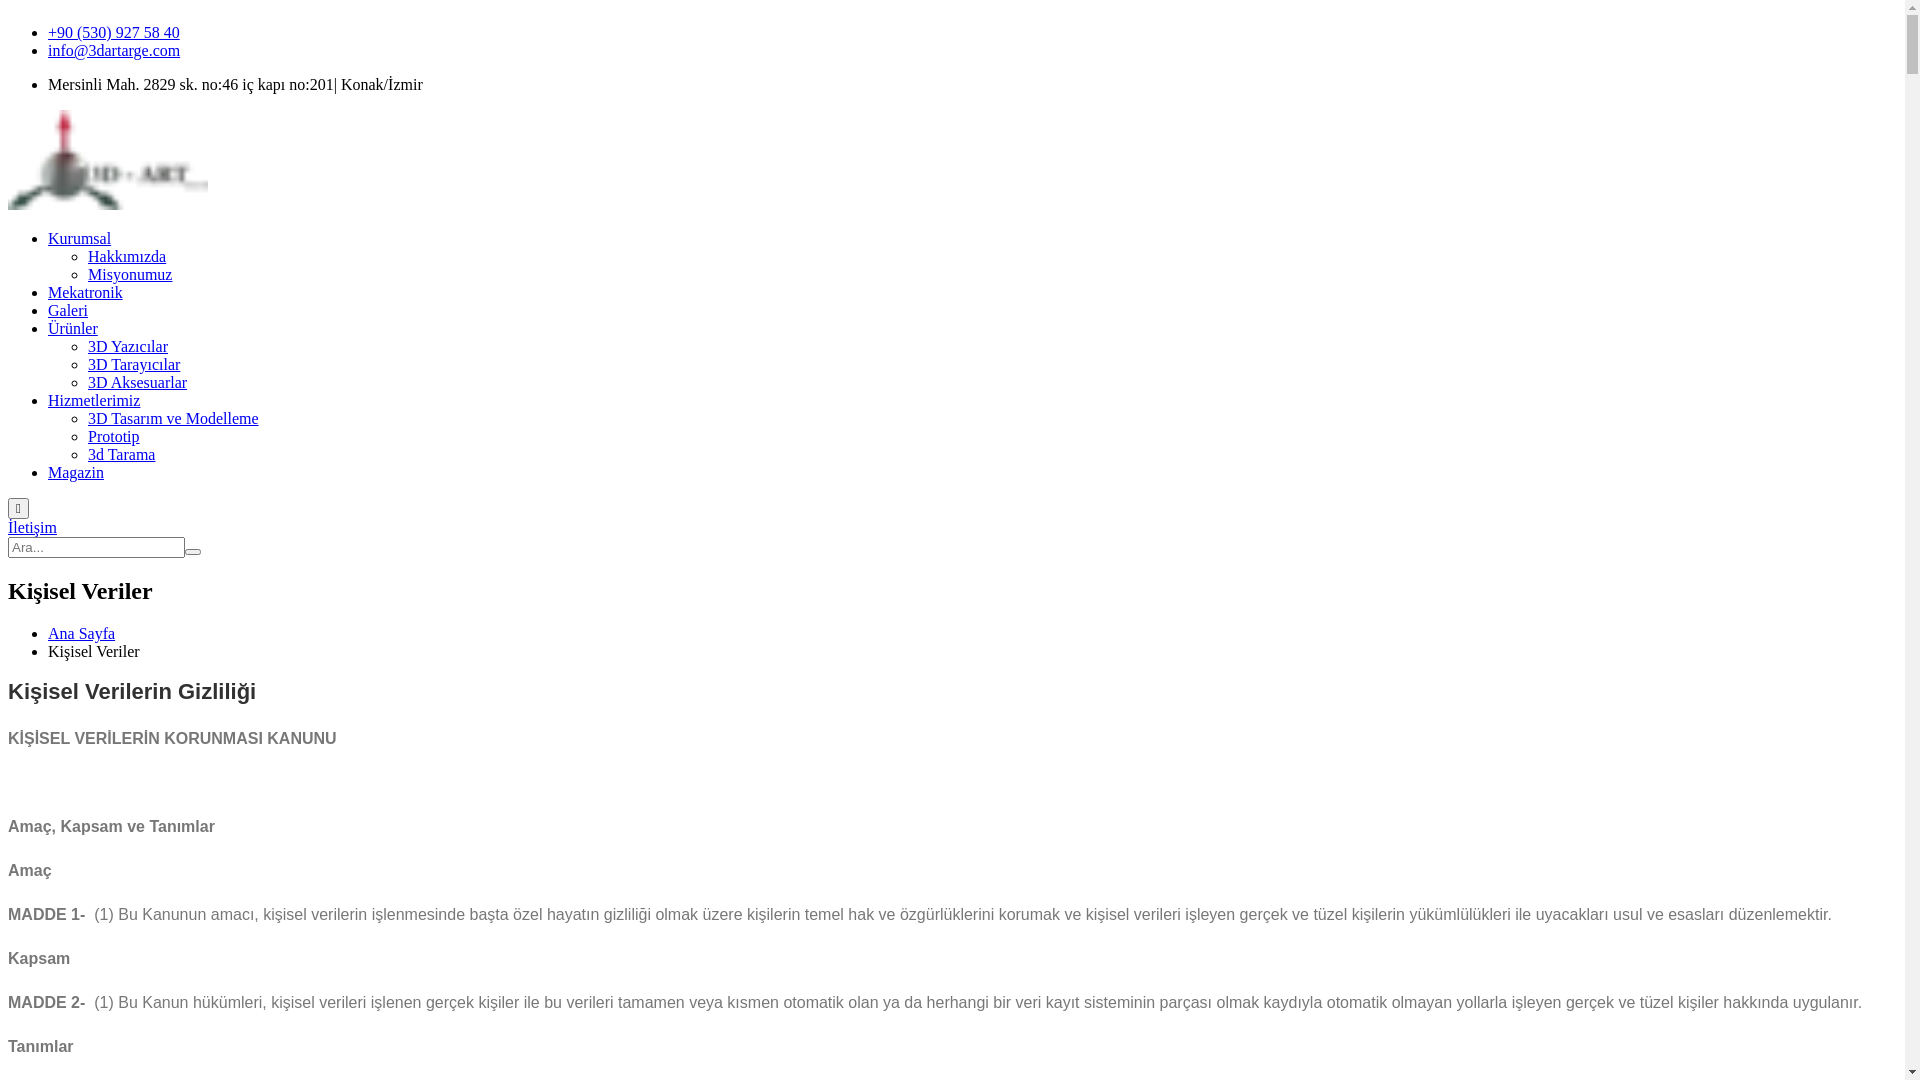 Image resolution: width=1920 pixels, height=1080 pixels. I want to click on Magazin, so click(76, 472).